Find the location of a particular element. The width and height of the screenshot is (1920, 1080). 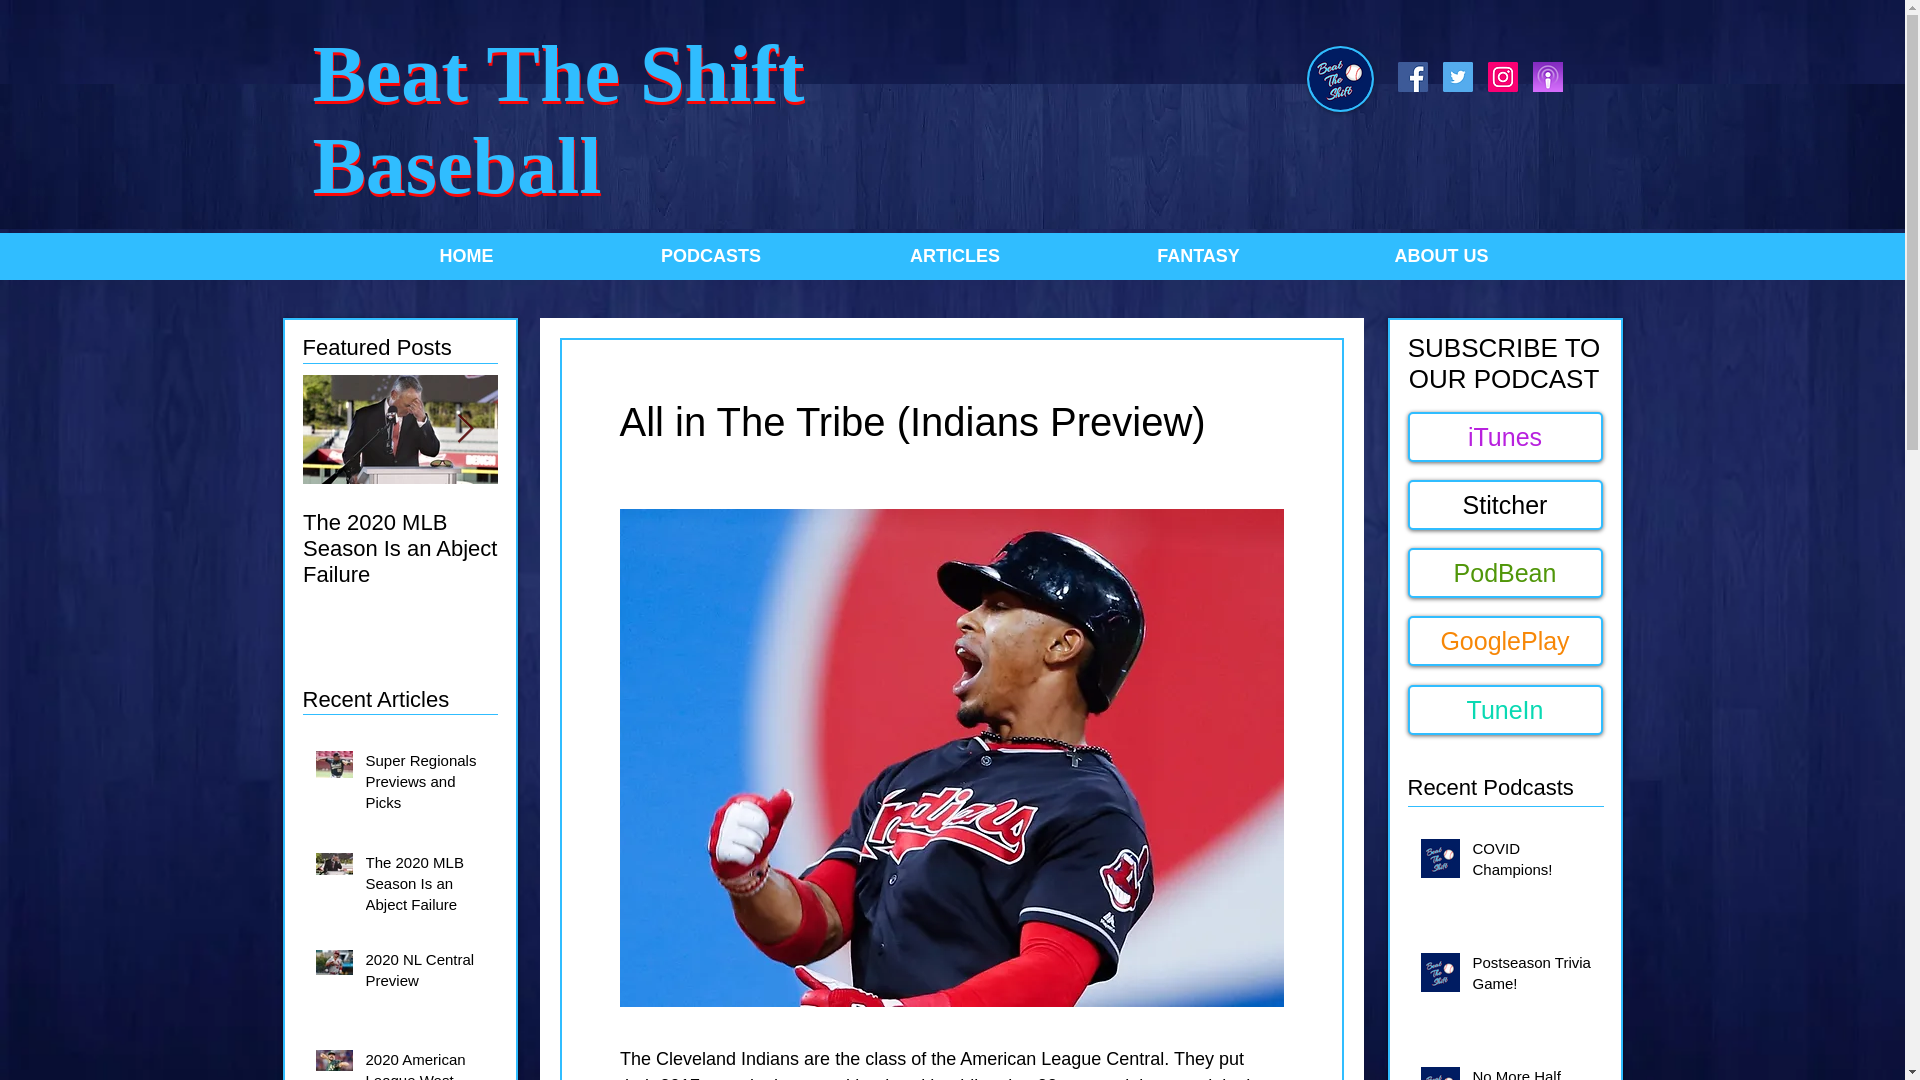

No More Half Measures! is located at coordinates (399, 508).